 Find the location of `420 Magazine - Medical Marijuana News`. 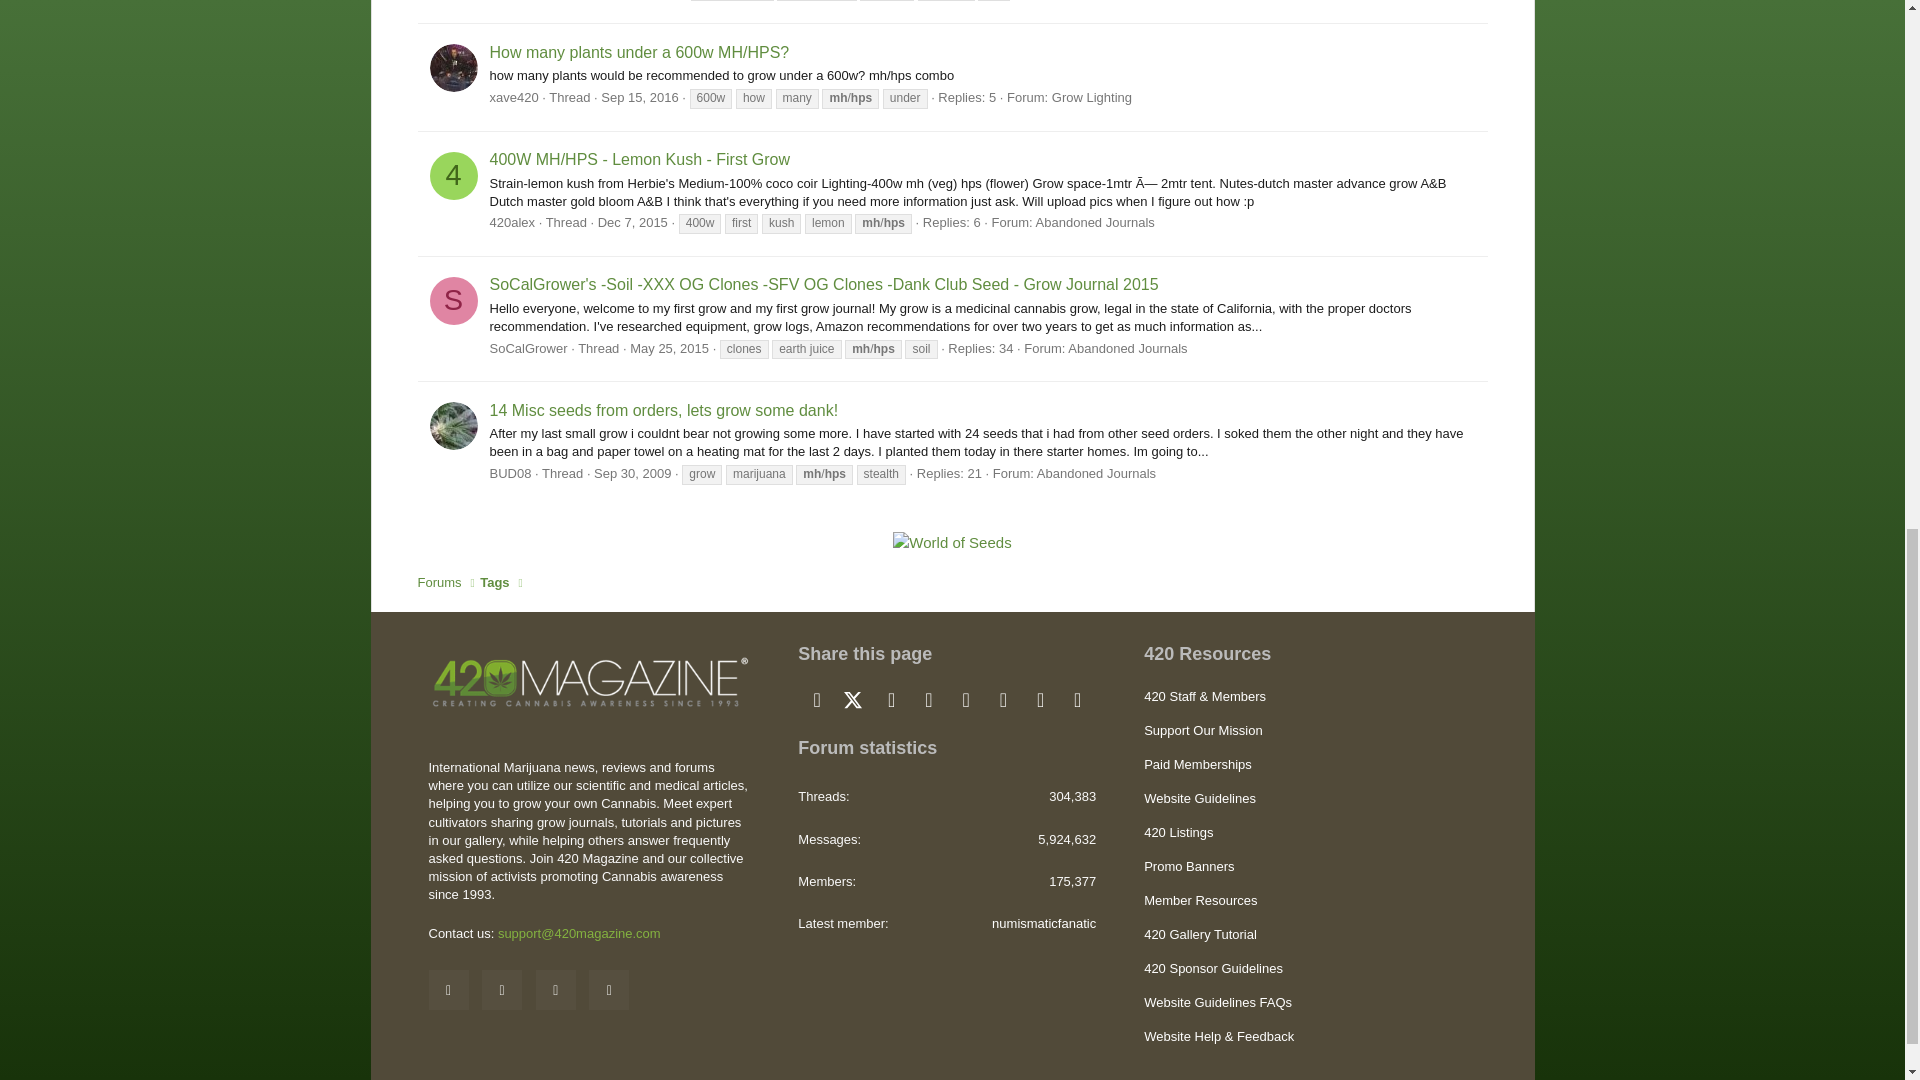

420 Magazine - Medical Marijuana News is located at coordinates (589, 680).